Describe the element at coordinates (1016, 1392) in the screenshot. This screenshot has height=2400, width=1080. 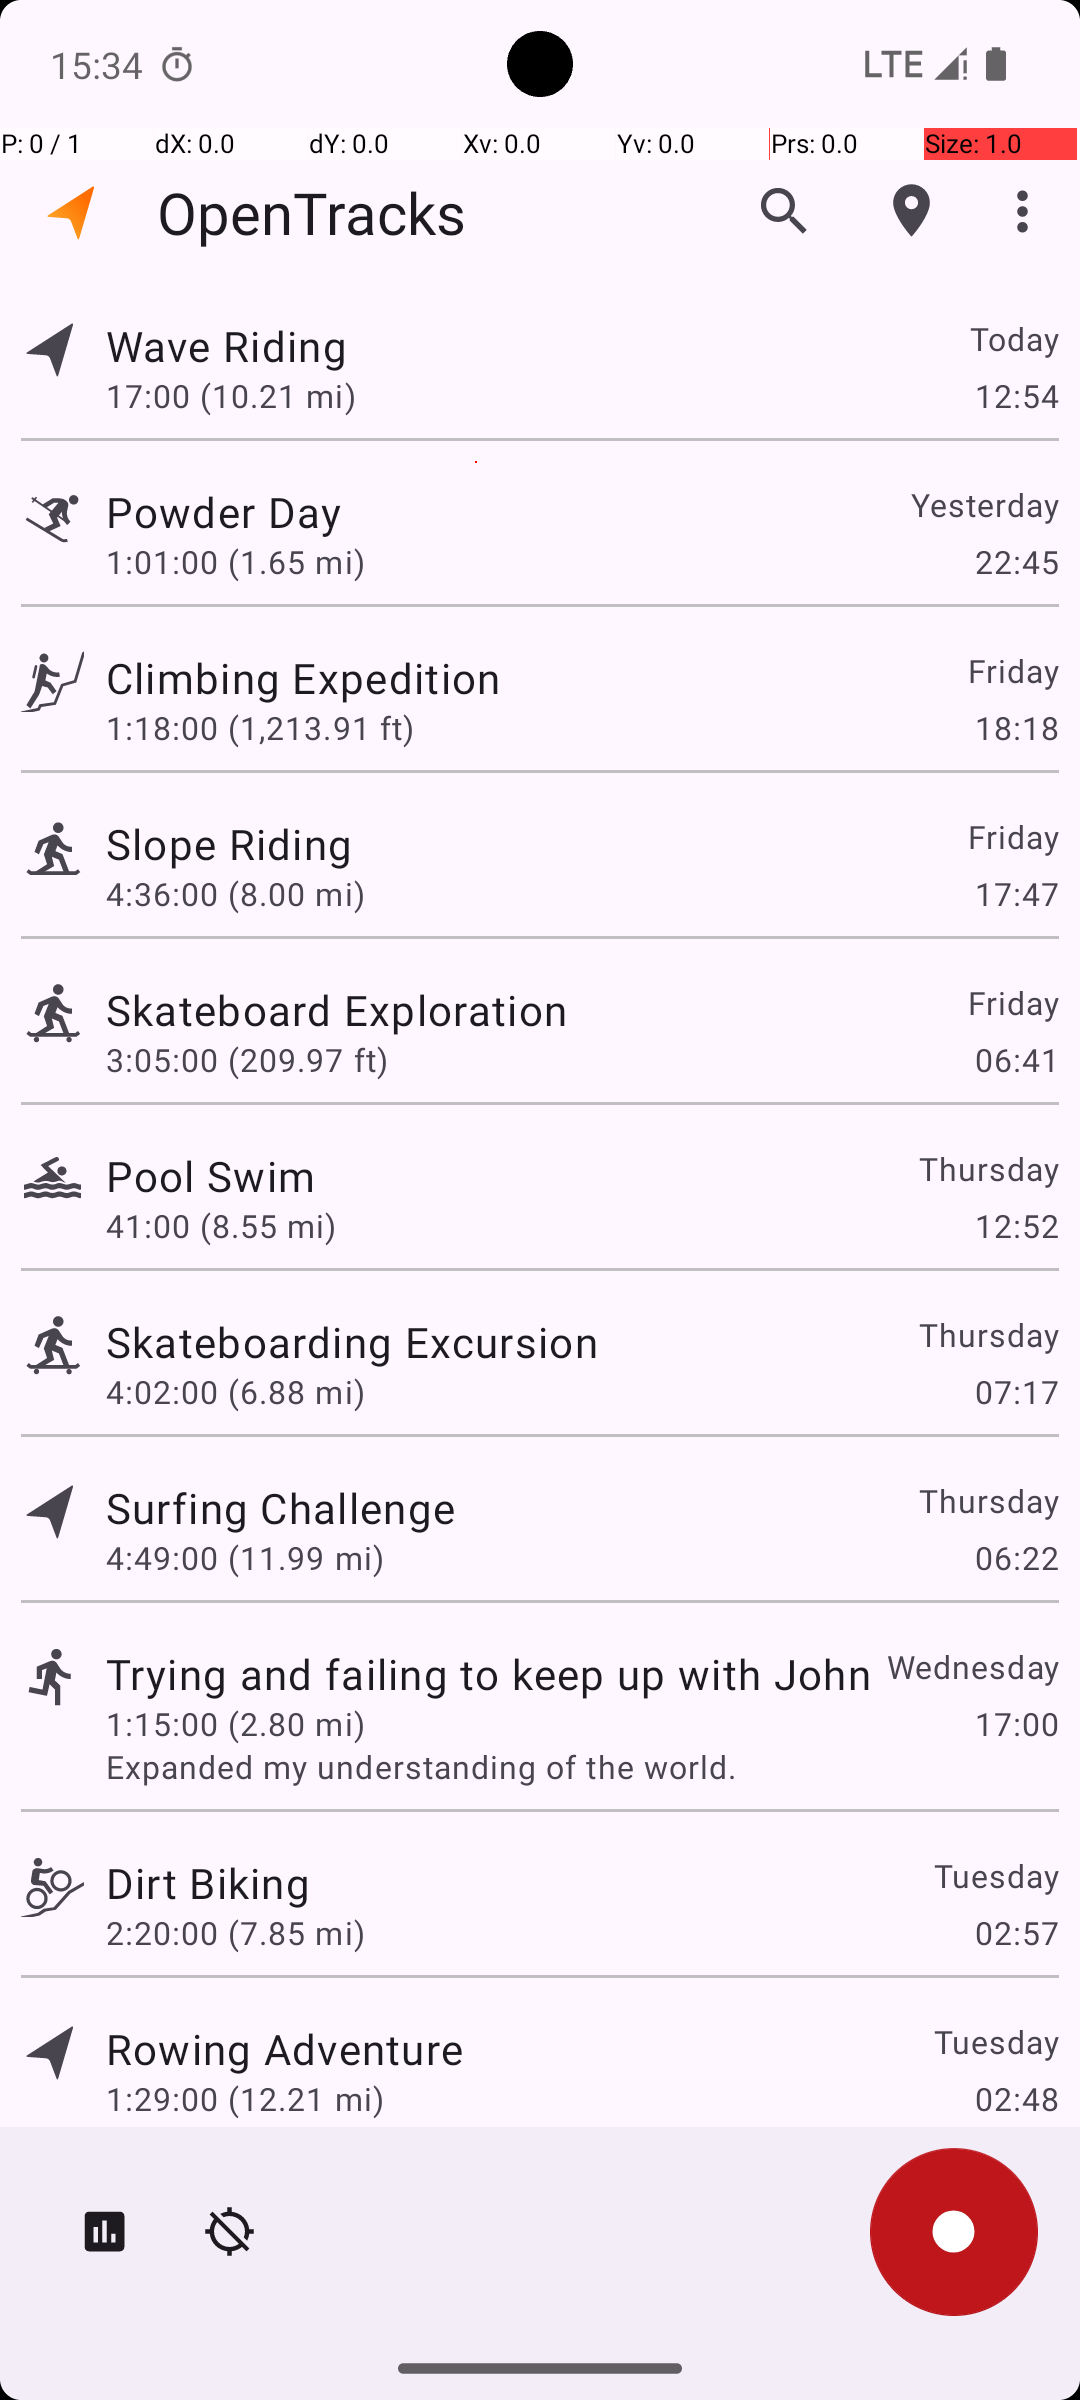
I see `07:17` at that location.